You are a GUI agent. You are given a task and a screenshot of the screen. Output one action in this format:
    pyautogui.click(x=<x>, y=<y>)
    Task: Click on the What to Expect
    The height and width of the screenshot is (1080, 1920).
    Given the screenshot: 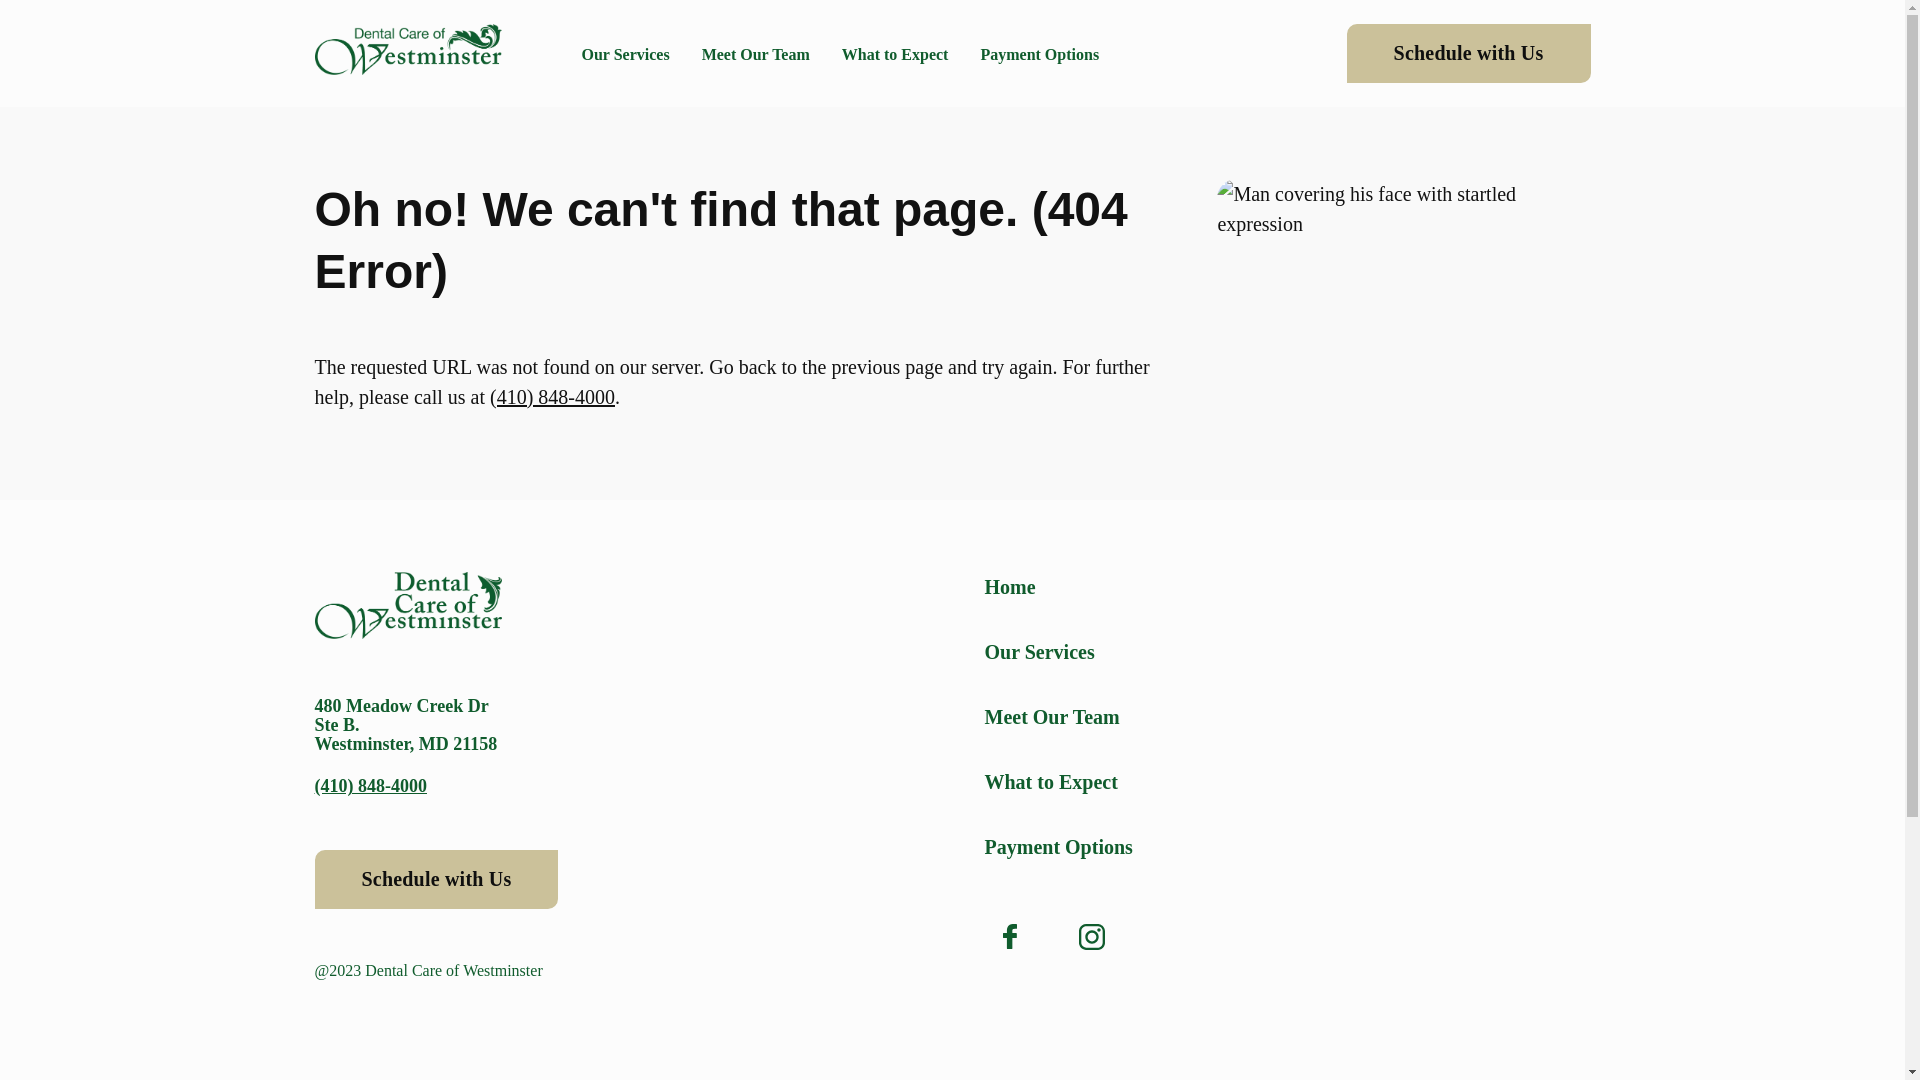 What is the action you would take?
    pyautogui.click(x=895, y=54)
    